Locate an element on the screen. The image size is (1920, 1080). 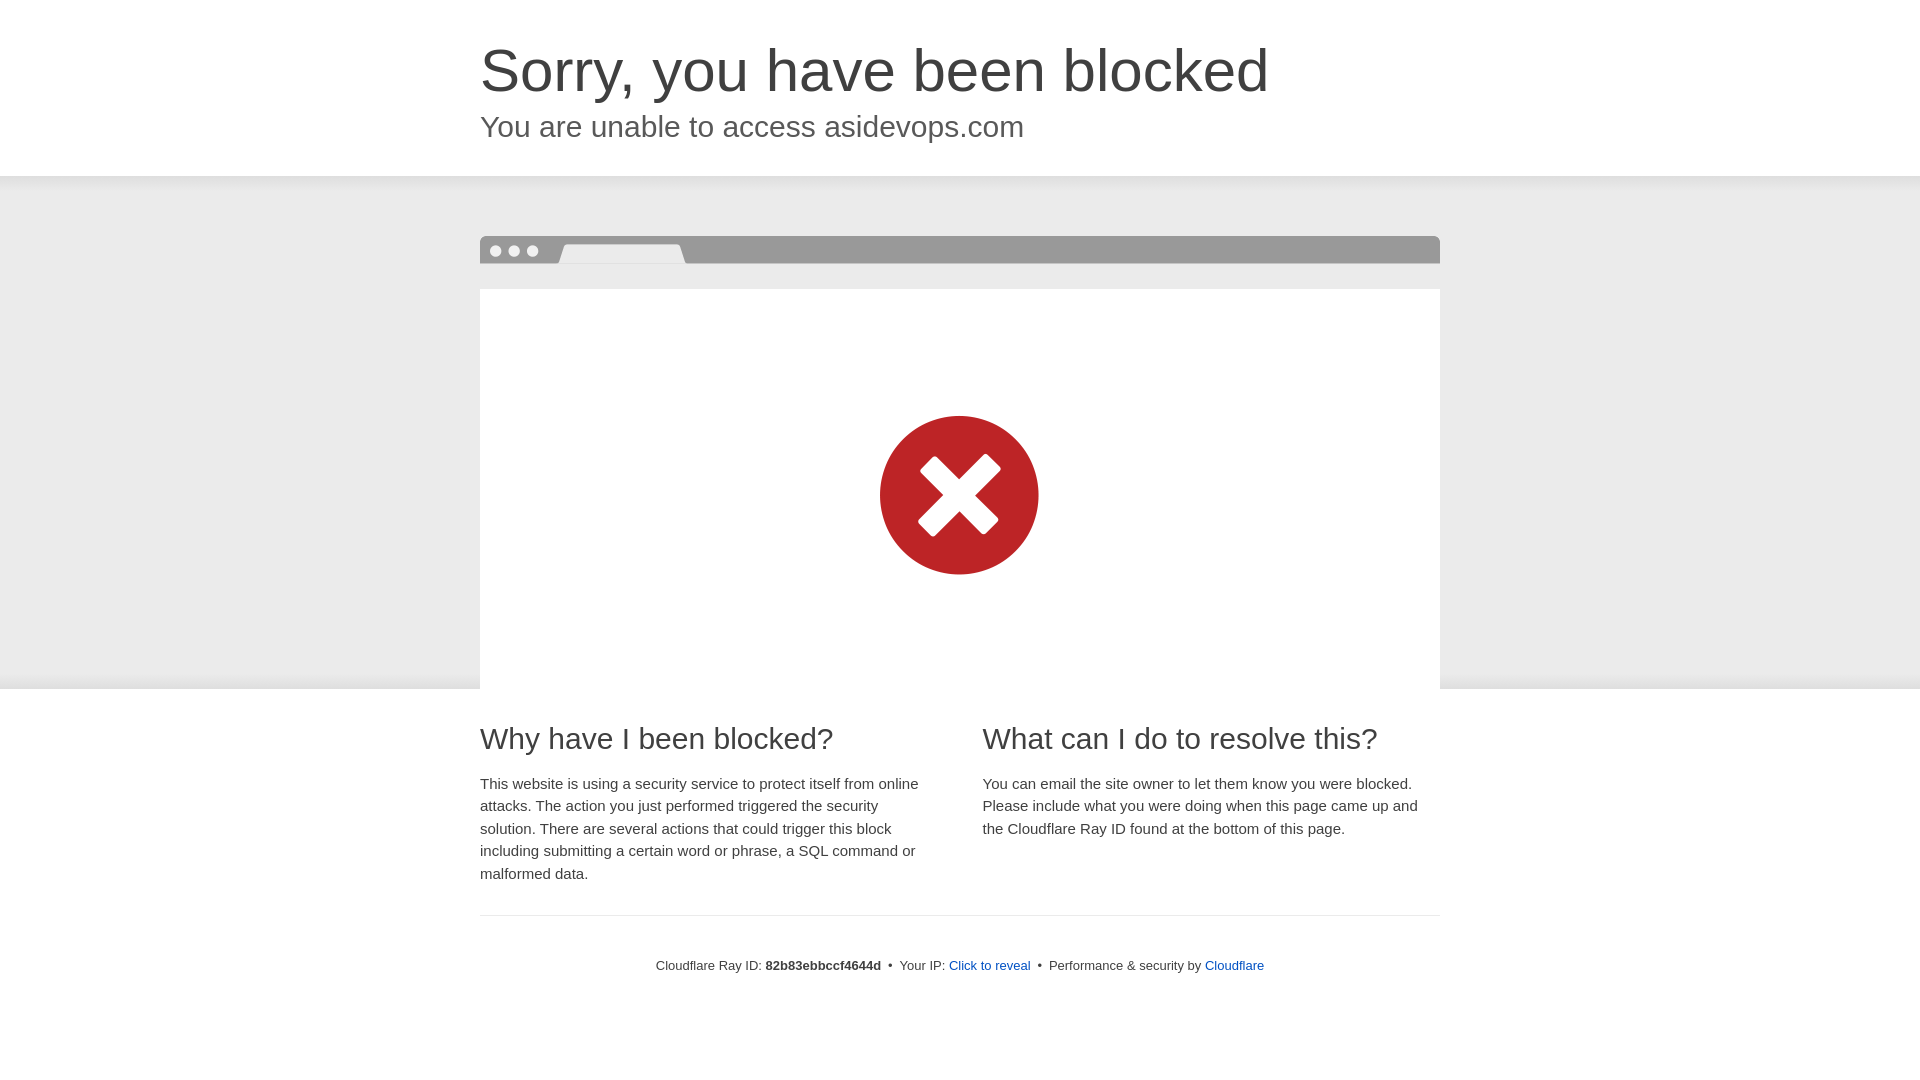
Cloudflare is located at coordinates (1234, 966).